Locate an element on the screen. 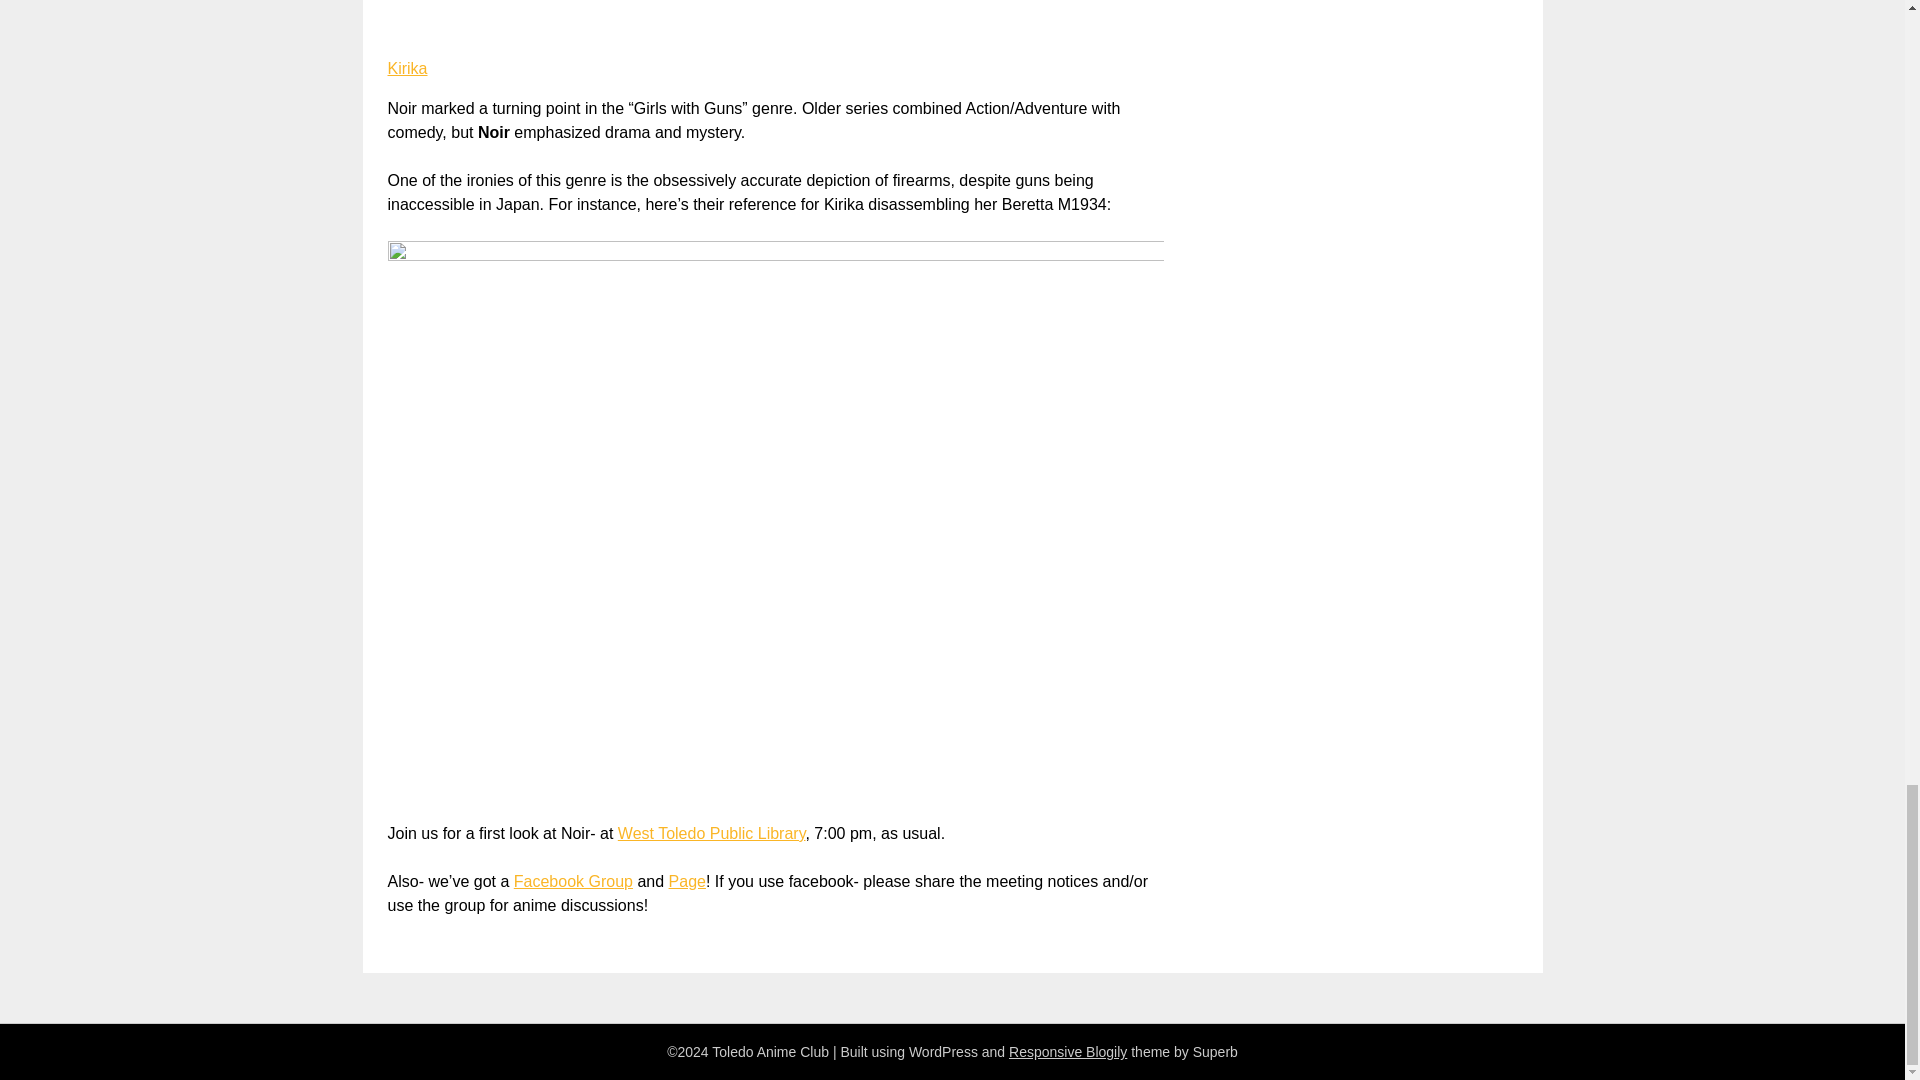 This screenshot has height=1080, width=1920. Facebook Group is located at coordinates (574, 880).